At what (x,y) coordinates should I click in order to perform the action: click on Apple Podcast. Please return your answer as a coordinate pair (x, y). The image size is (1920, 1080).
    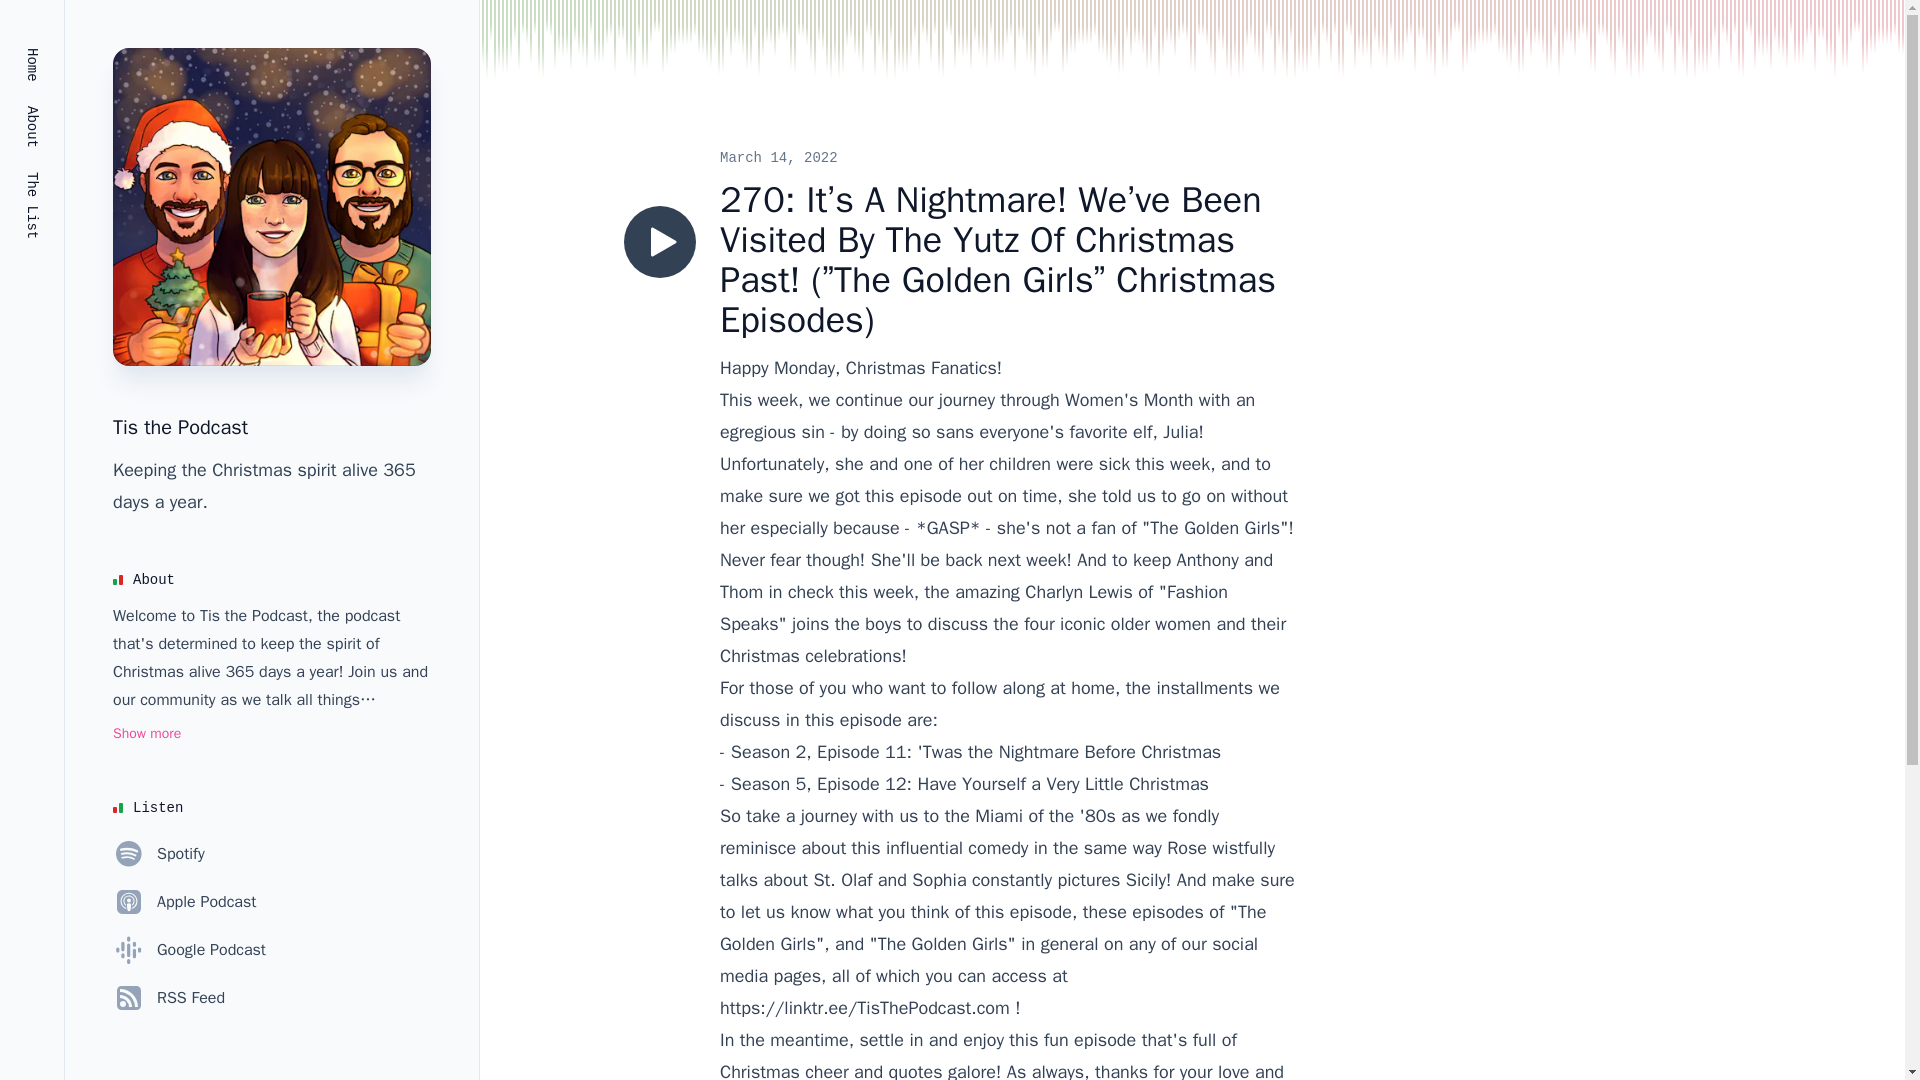
    Looking at the image, I should click on (184, 902).